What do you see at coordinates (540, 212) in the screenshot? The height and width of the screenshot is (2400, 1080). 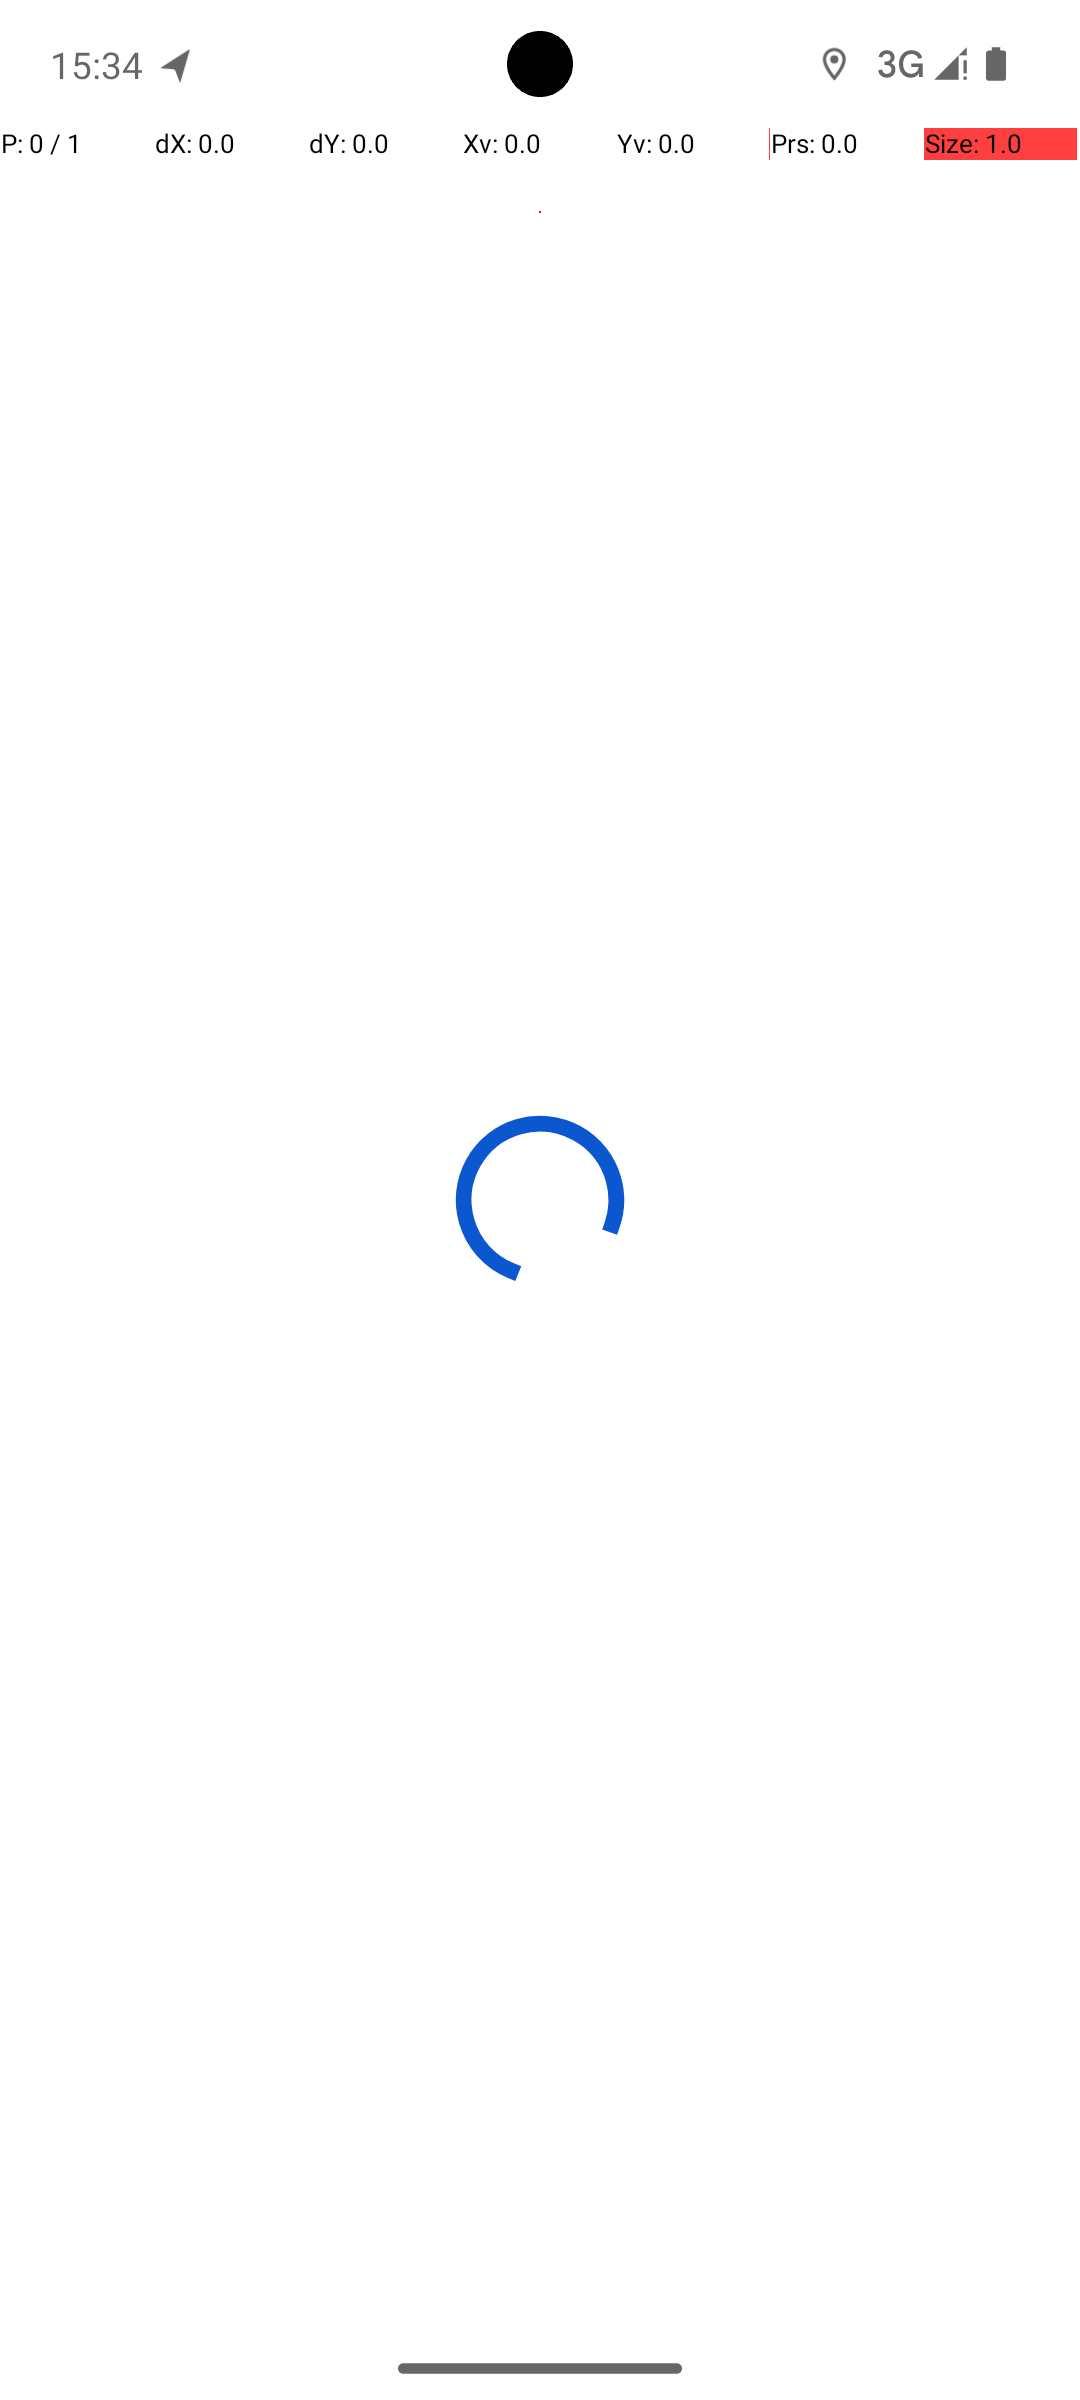 I see `Help` at bounding box center [540, 212].